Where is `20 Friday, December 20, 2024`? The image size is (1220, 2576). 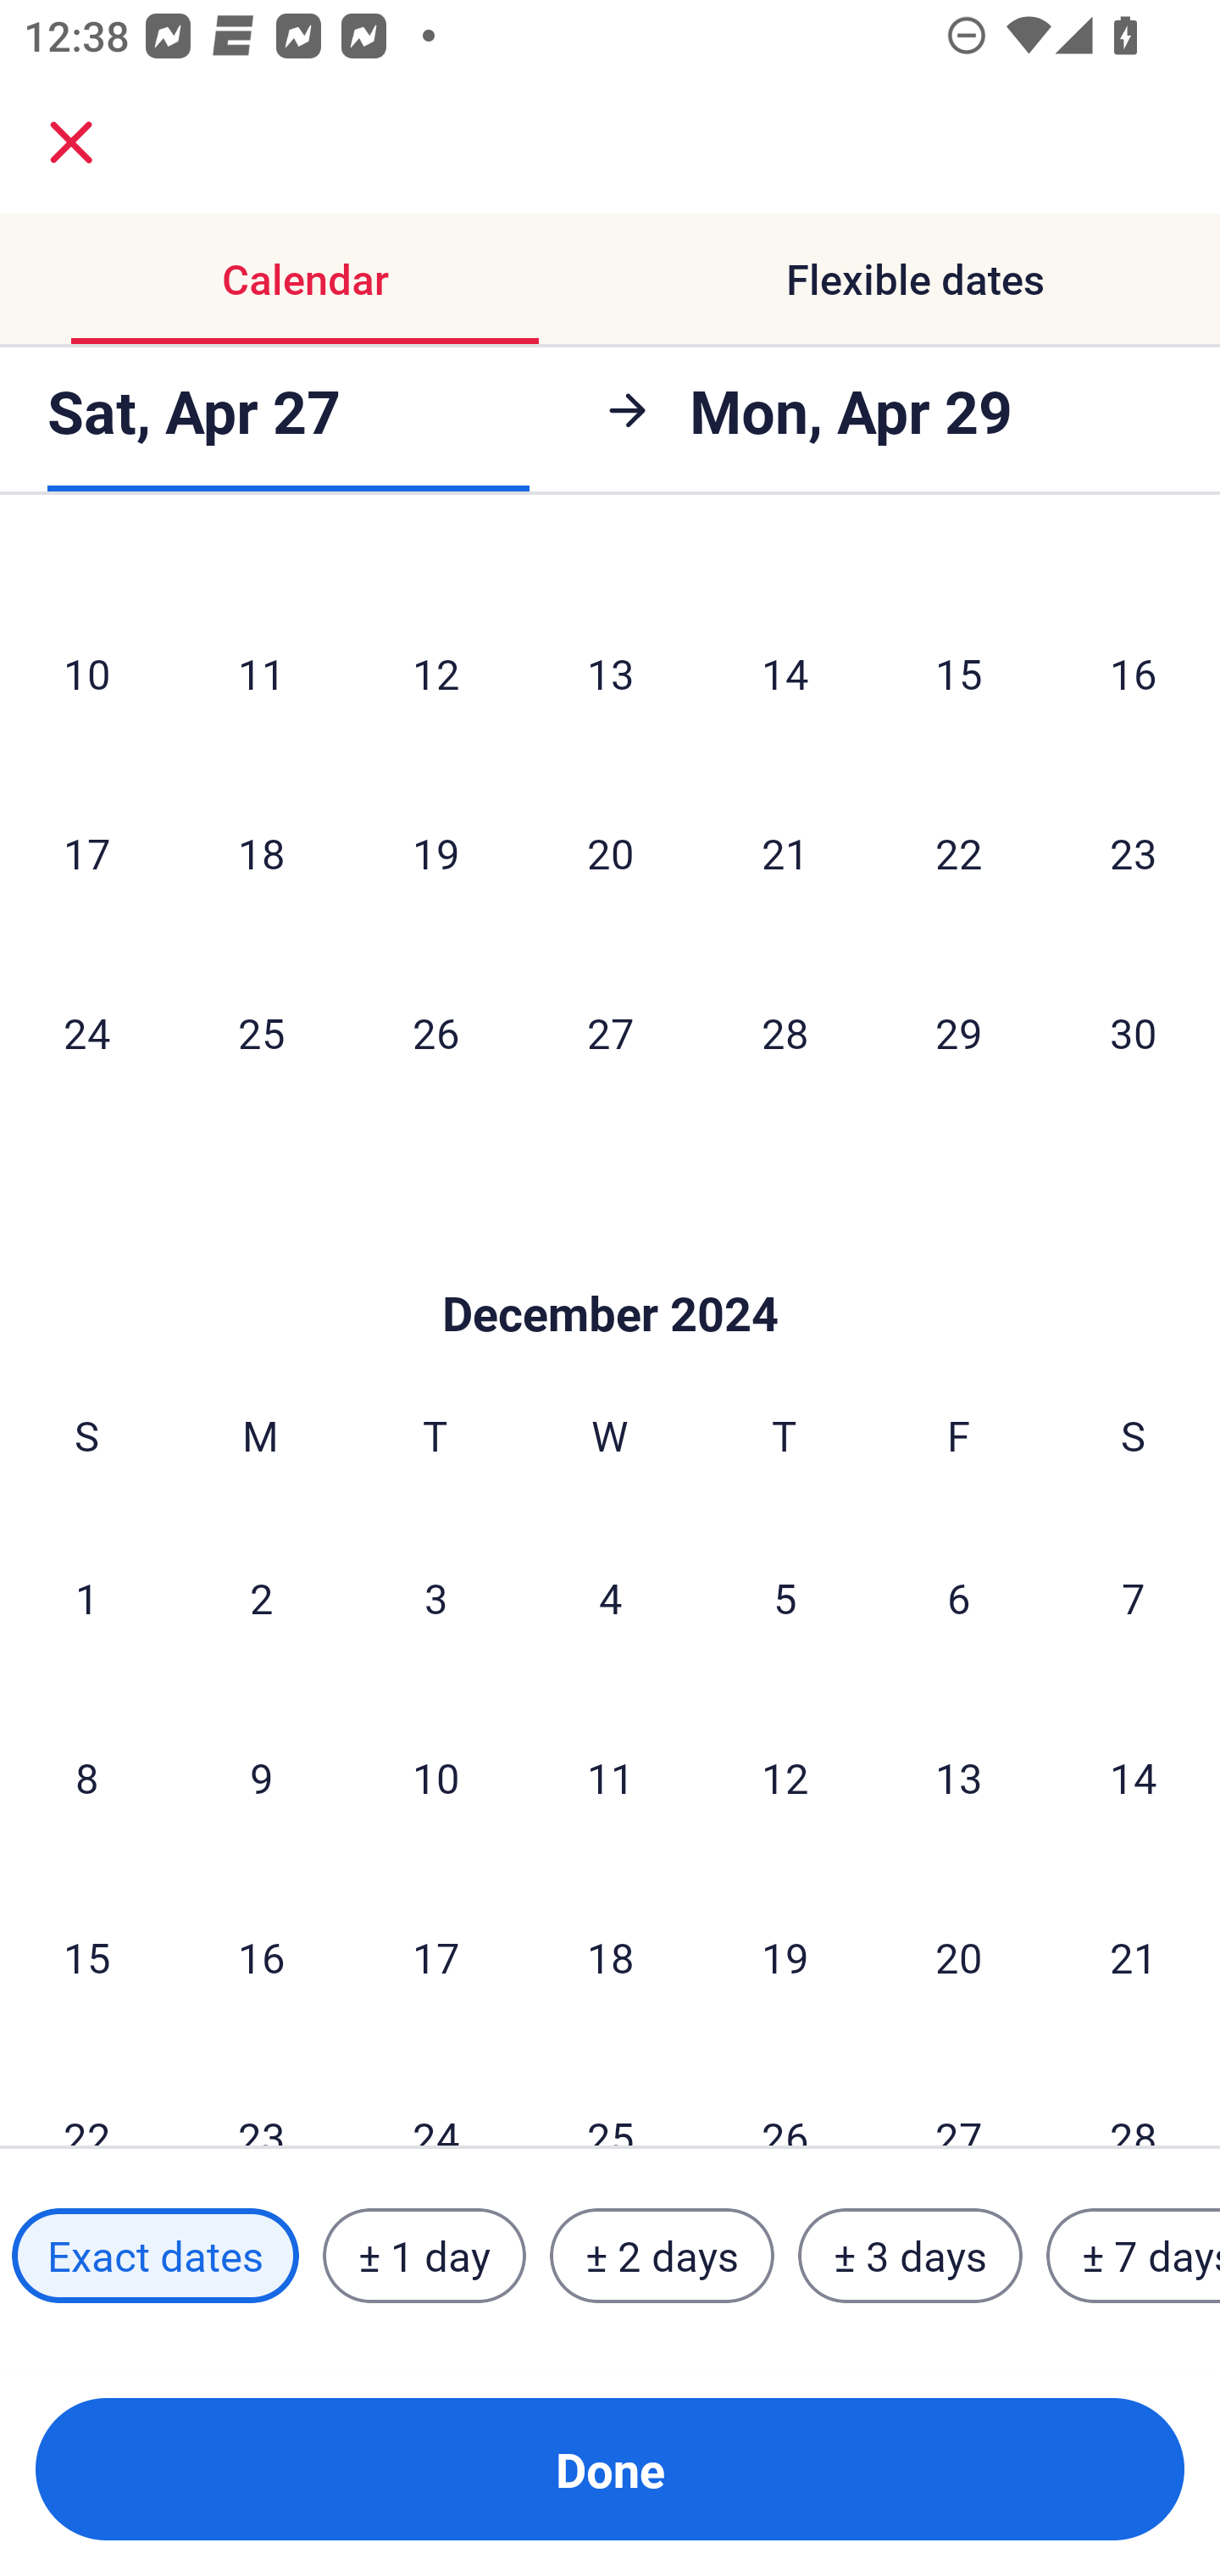 20 Friday, December 20, 2024 is located at coordinates (959, 1956).